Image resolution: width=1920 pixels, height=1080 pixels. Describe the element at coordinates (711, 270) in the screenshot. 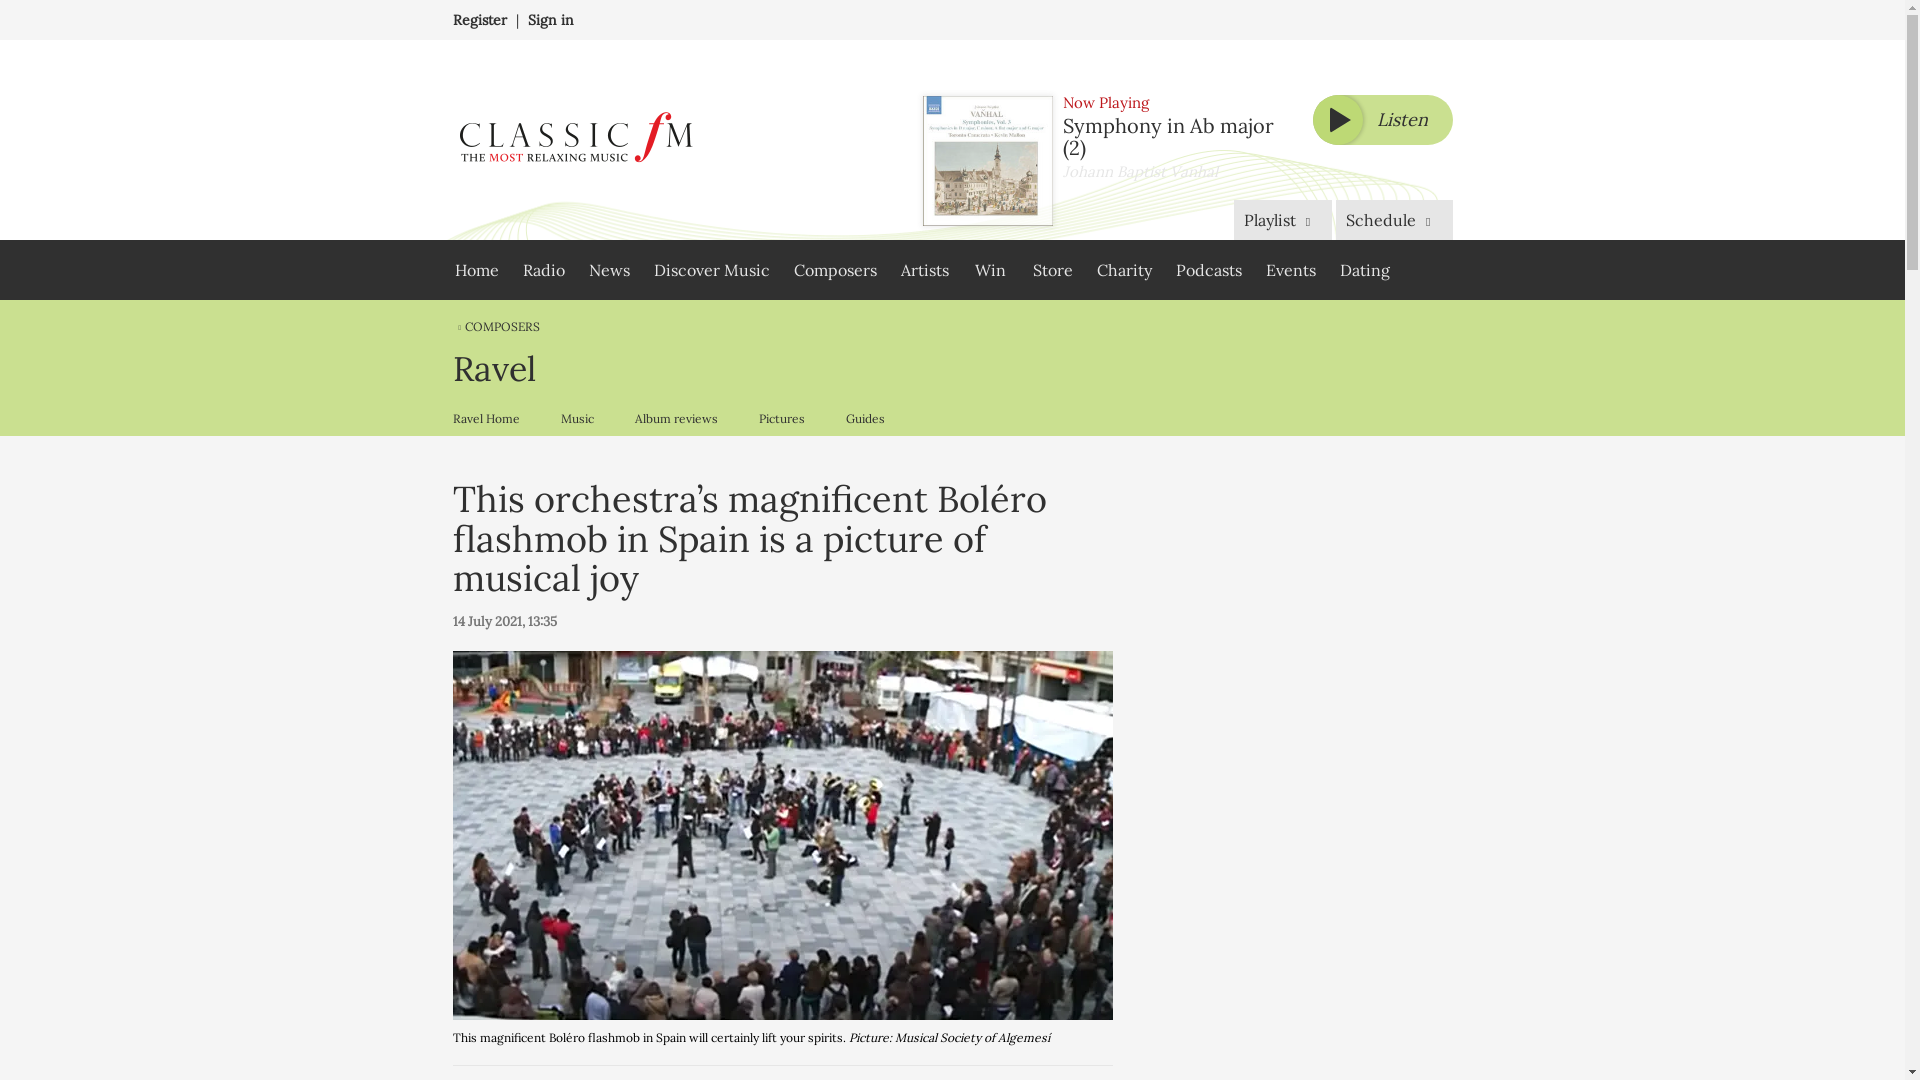

I see `Discover Music` at that location.